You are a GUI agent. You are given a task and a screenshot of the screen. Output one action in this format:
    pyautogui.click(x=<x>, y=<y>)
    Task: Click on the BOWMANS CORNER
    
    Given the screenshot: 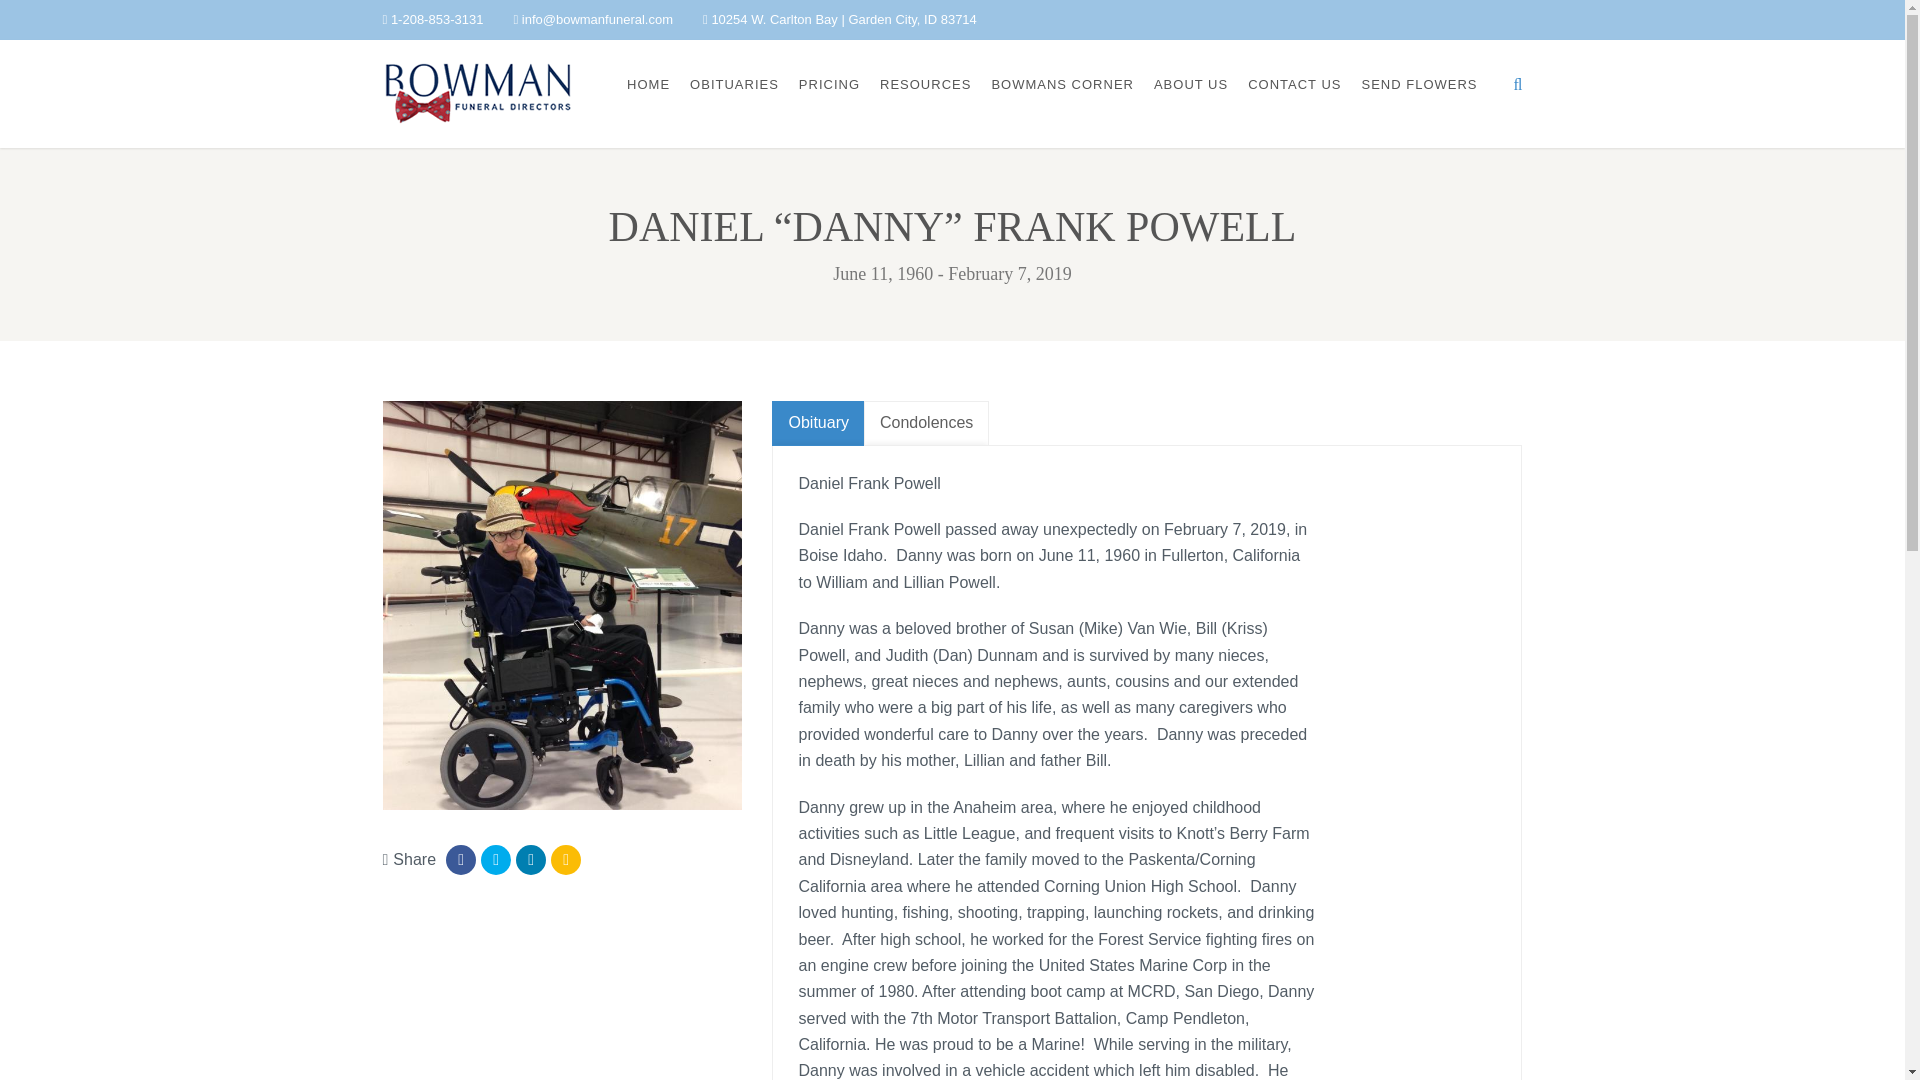 What is the action you would take?
    pyautogui.click(x=1062, y=84)
    